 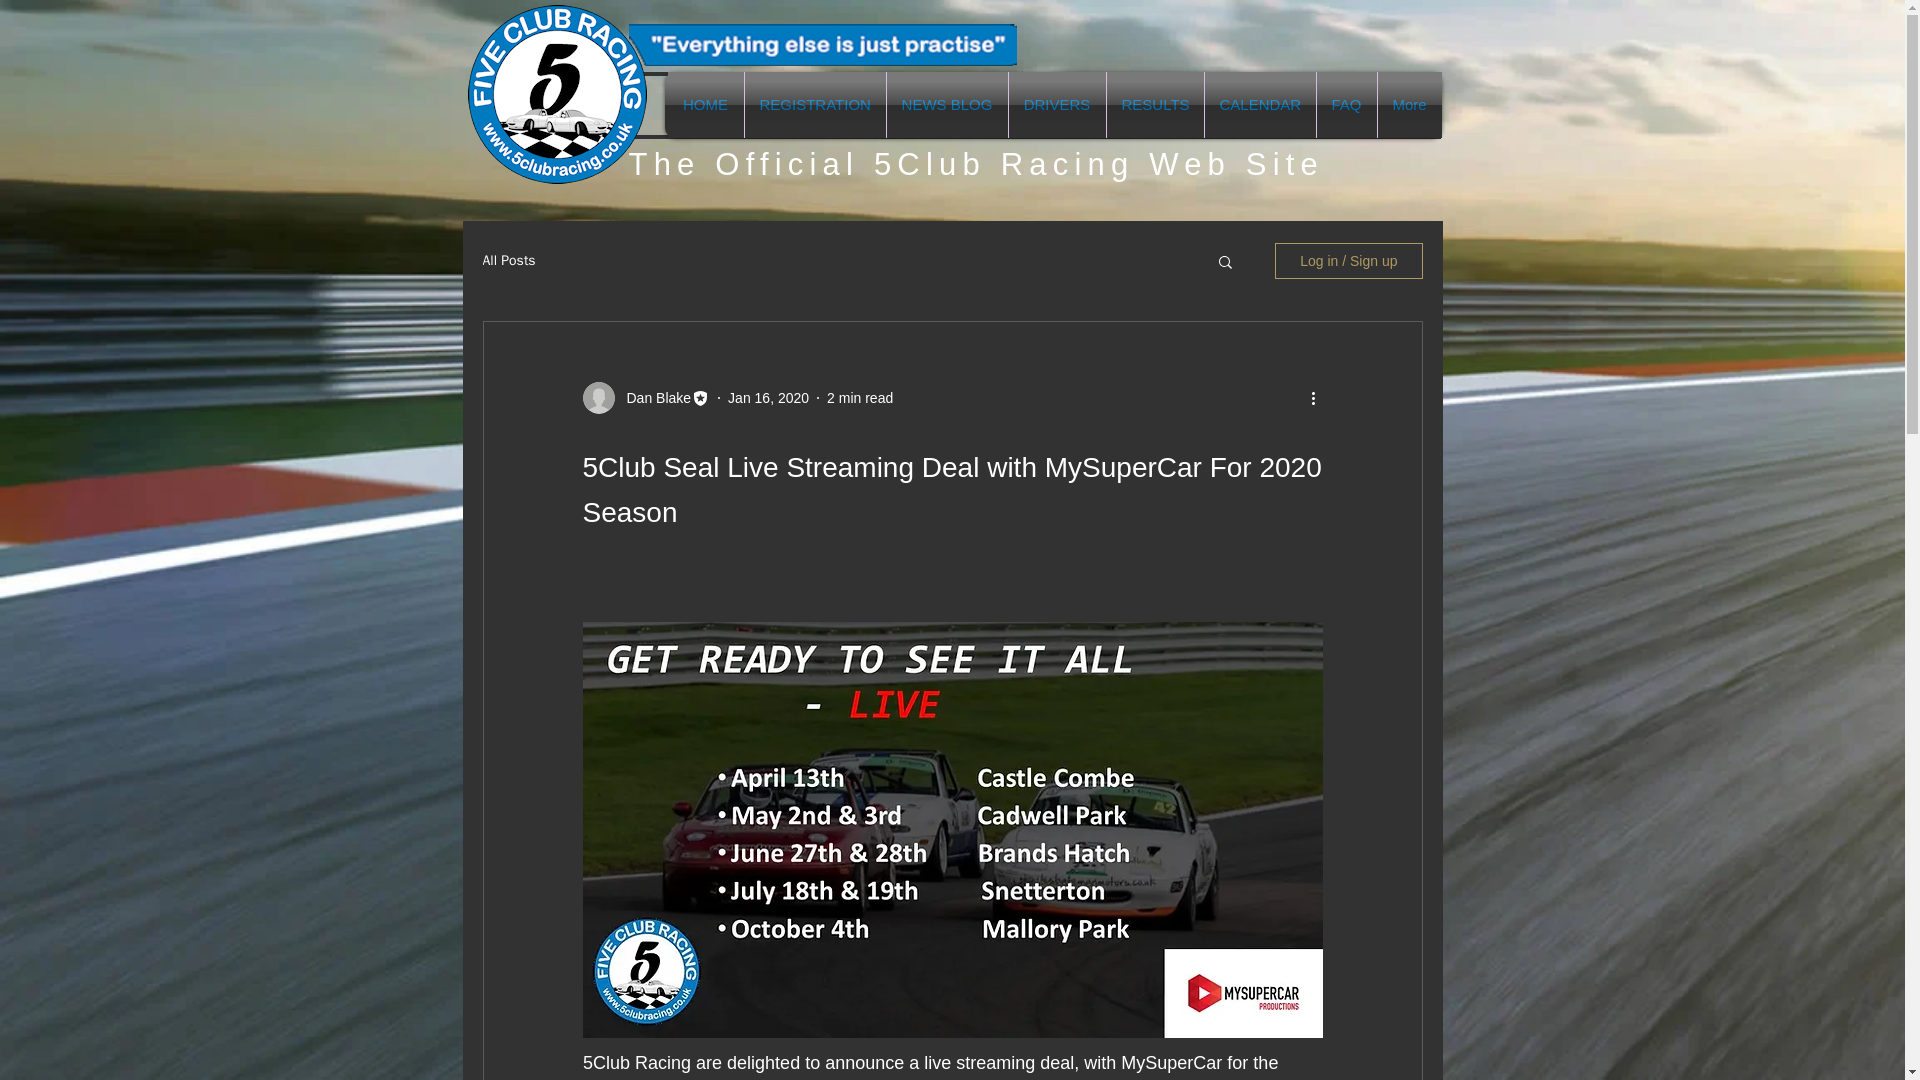 What do you see at coordinates (1056, 105) in the screenshot?
I see `DRIVERS` at bounding box center [1056, 105].